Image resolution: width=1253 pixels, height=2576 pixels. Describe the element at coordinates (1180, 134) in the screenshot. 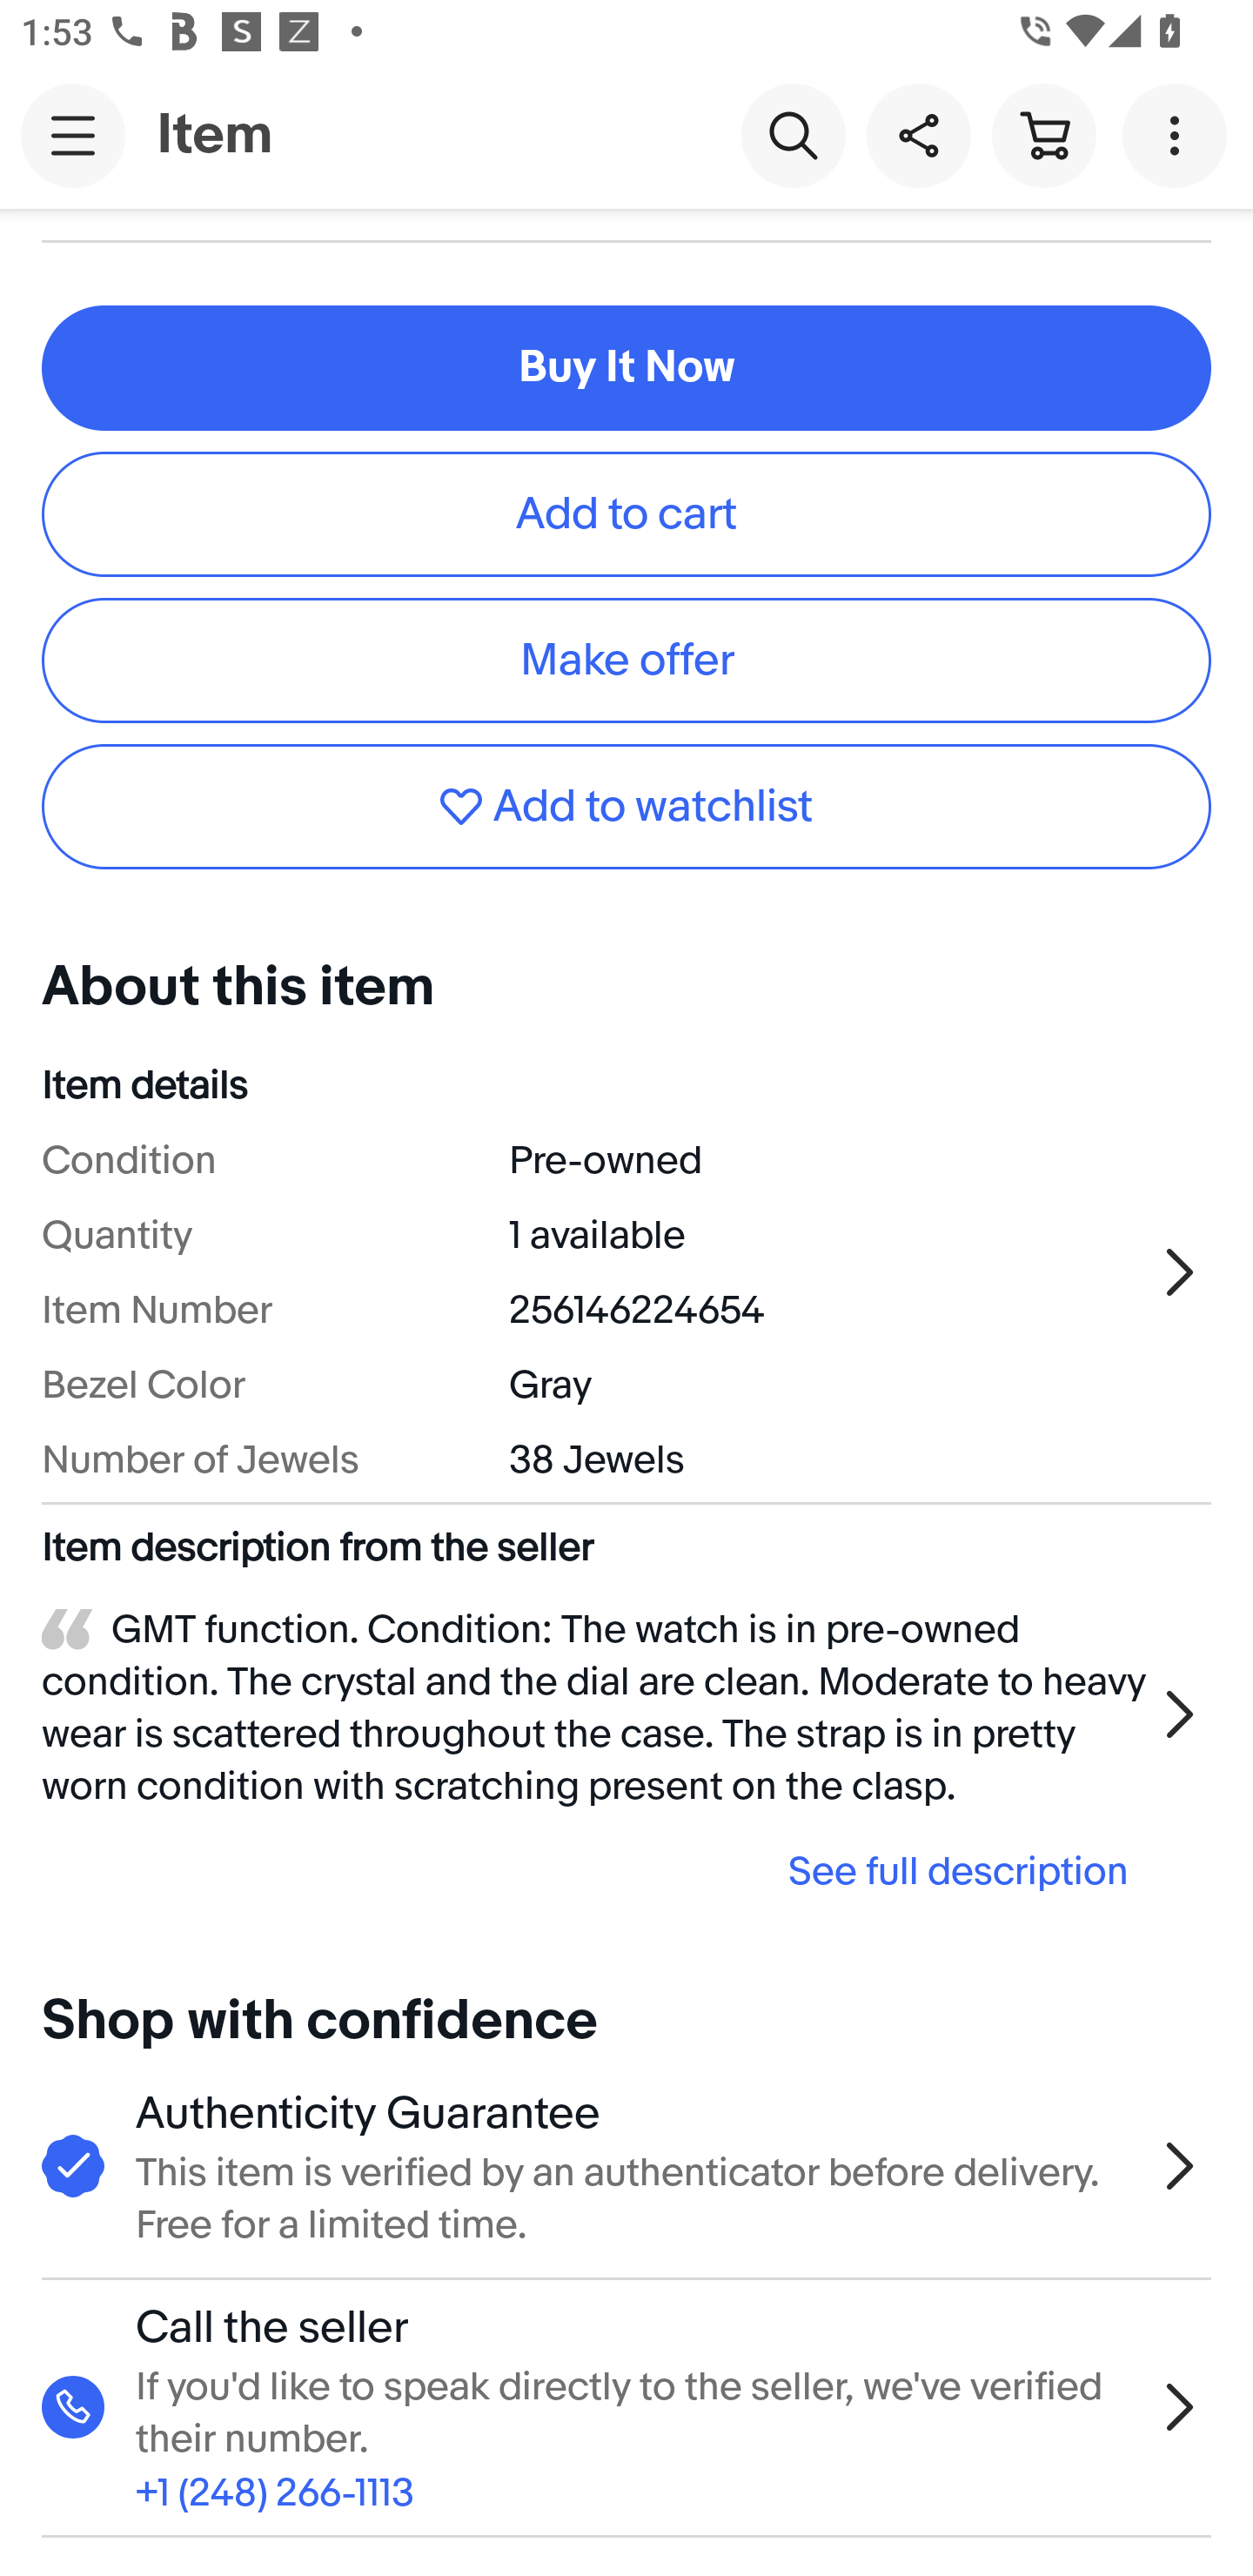

I see `More options` at that location.